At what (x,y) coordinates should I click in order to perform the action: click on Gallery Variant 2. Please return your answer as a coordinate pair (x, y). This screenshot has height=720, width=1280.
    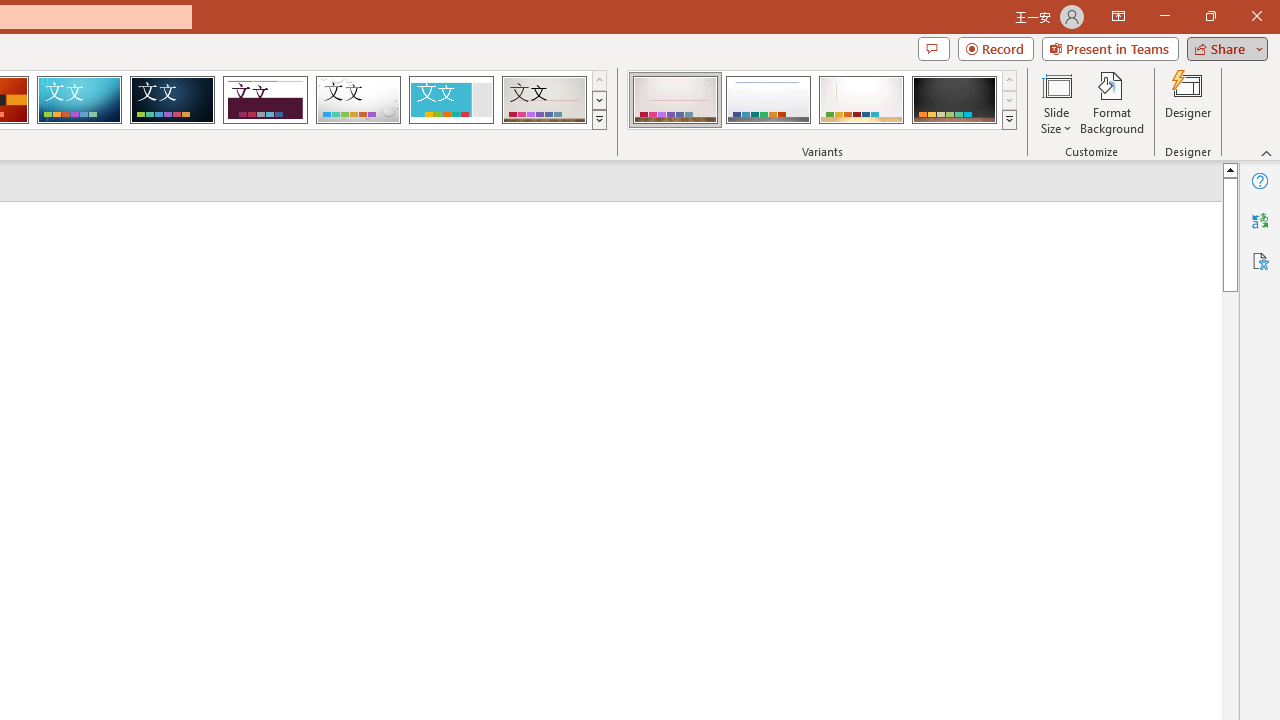
    Looking at the image, I should click on (768, 100).